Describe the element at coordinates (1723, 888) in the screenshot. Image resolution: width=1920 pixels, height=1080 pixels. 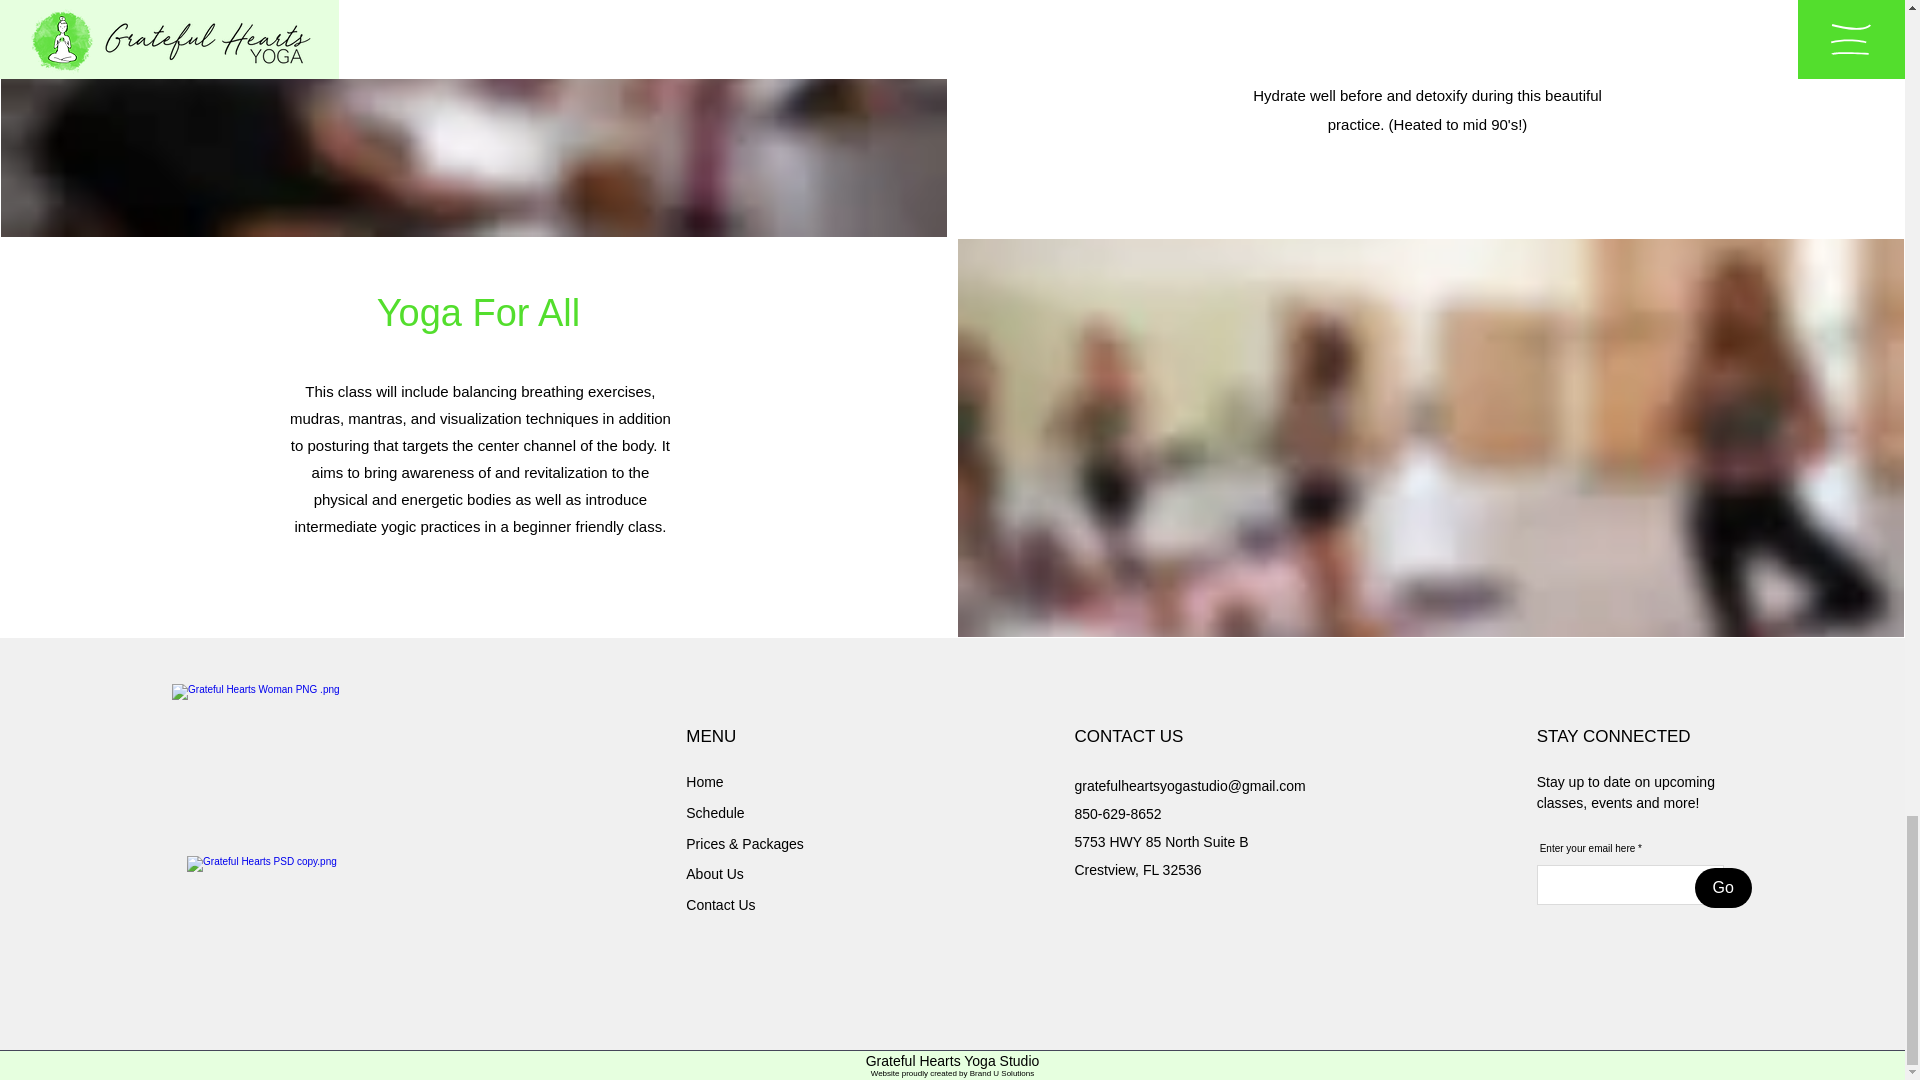
I see `Go` at that location.